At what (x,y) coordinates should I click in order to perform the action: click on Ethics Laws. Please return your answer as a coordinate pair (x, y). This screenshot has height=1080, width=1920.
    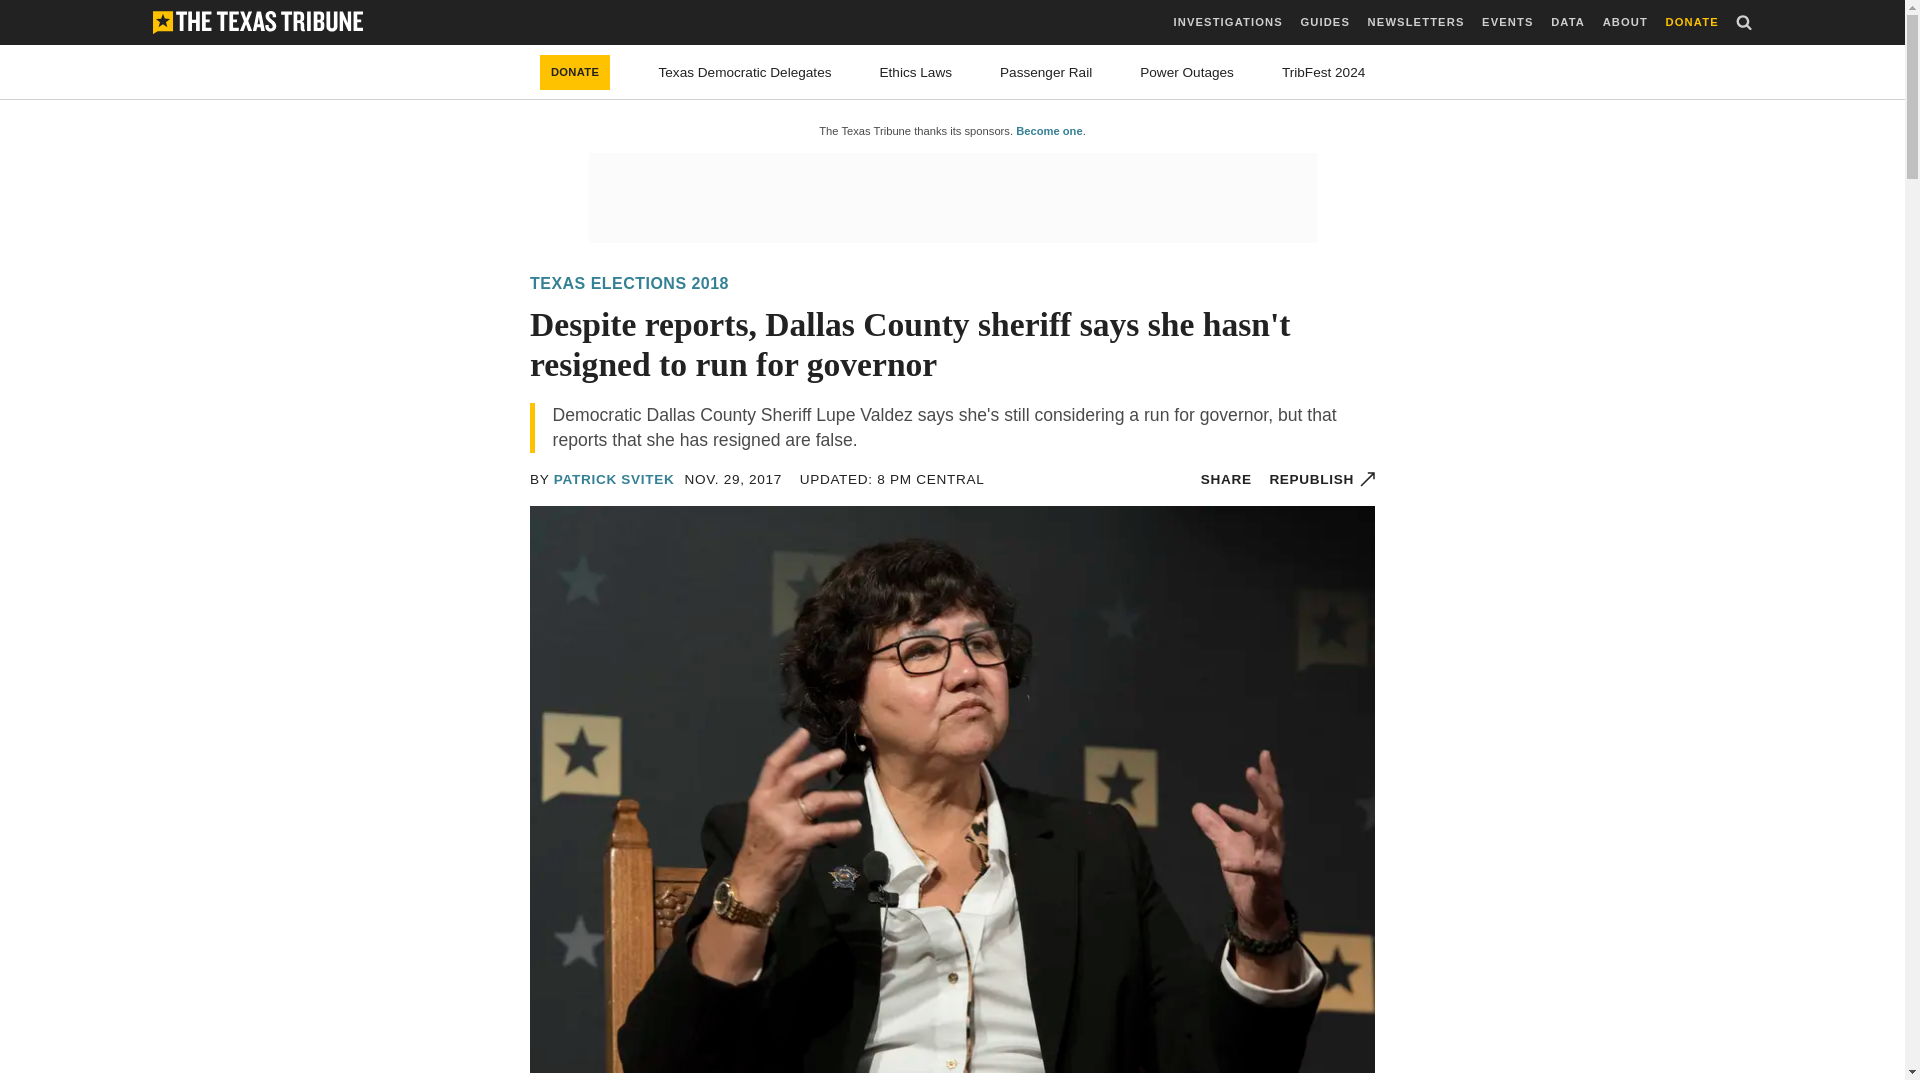
    Looking at the image, I should click on (916, 72).